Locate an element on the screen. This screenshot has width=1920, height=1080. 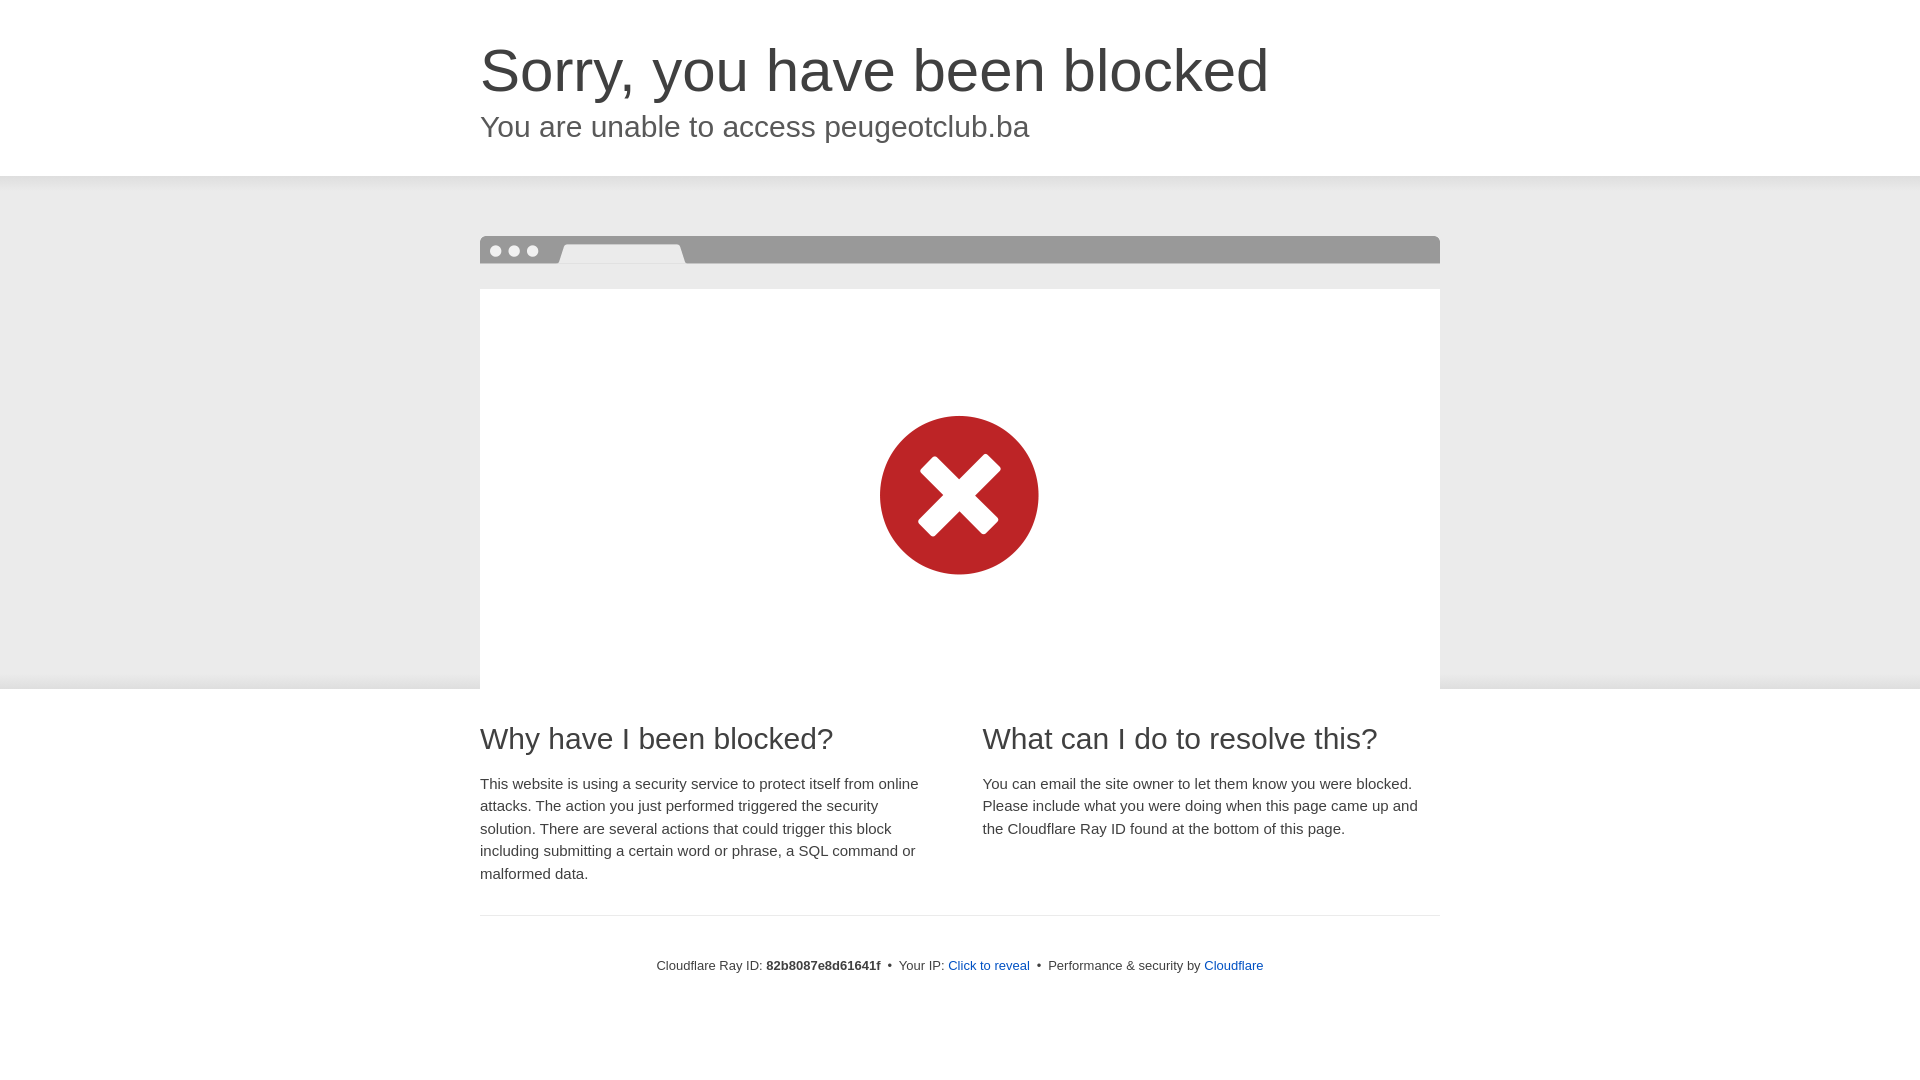
Cloudflare is located at coordinates (1234, 966).